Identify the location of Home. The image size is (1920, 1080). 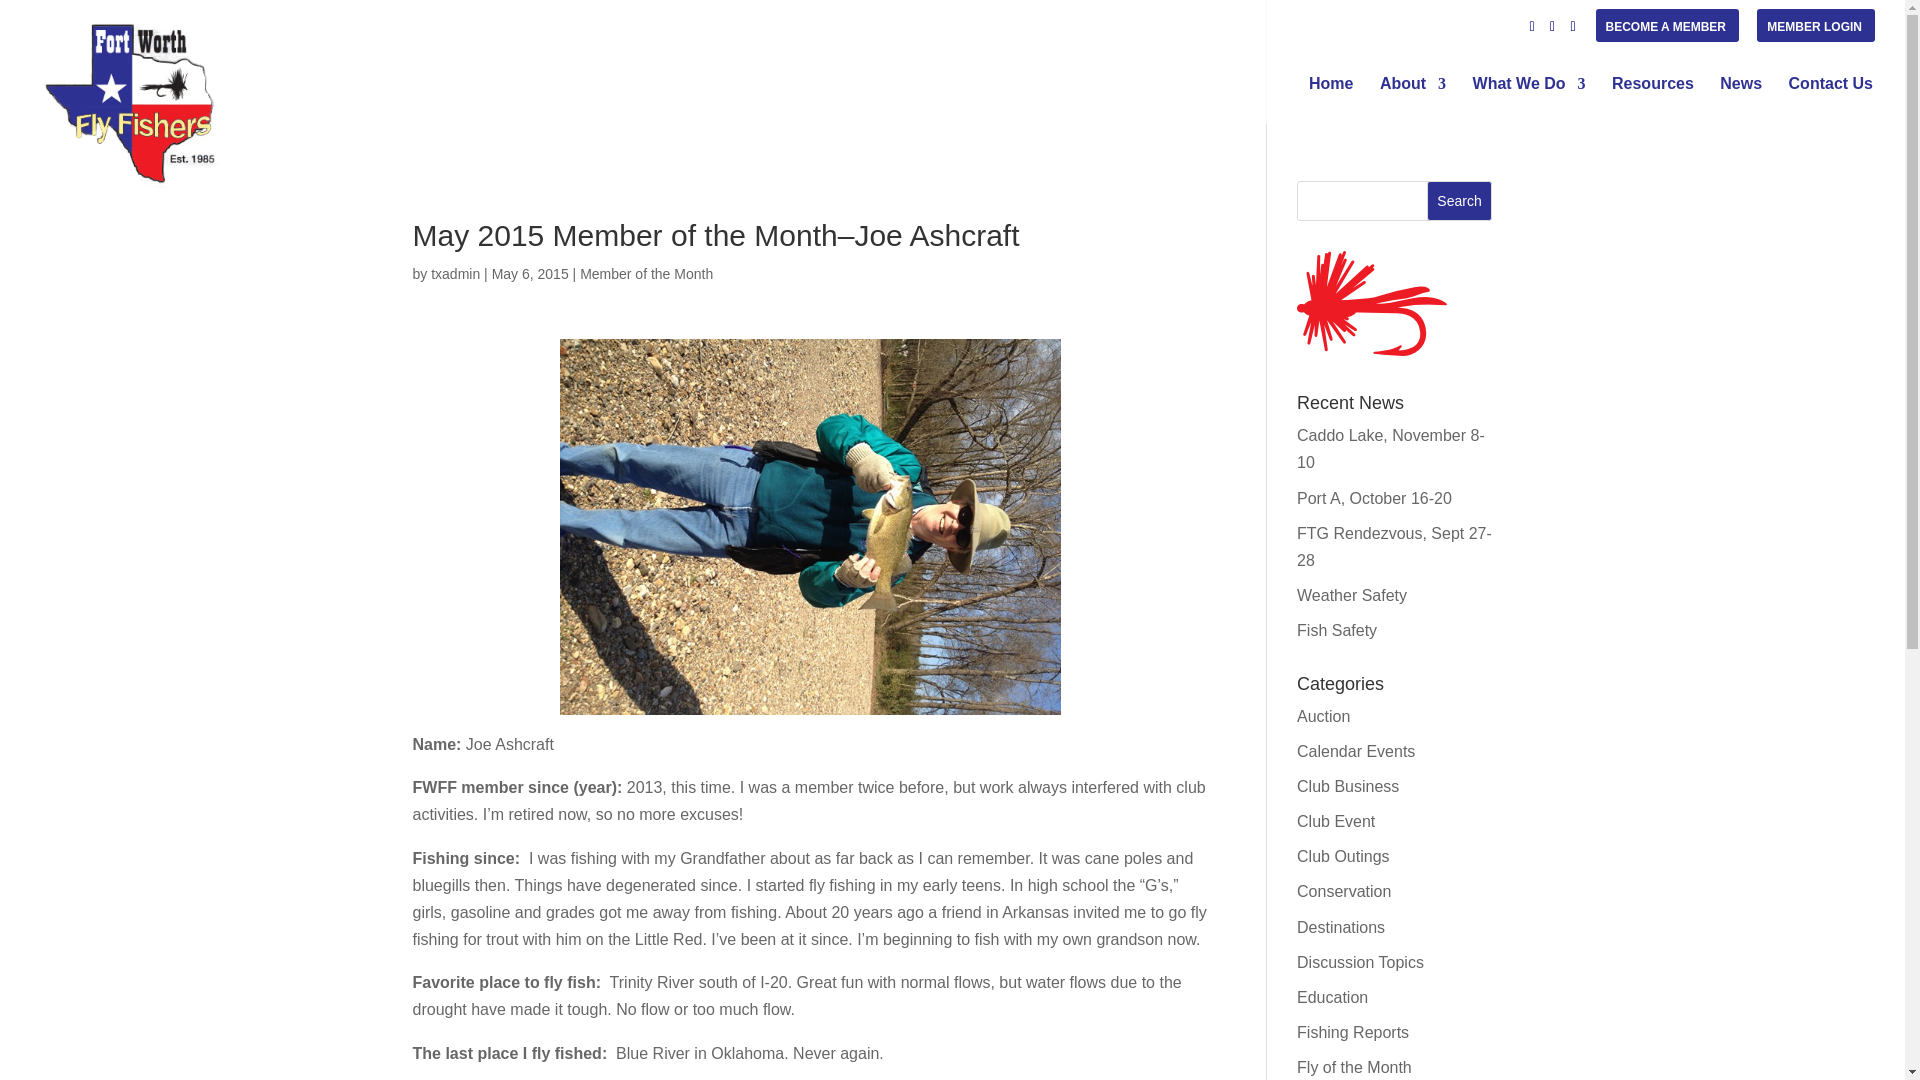
(1331, 99).